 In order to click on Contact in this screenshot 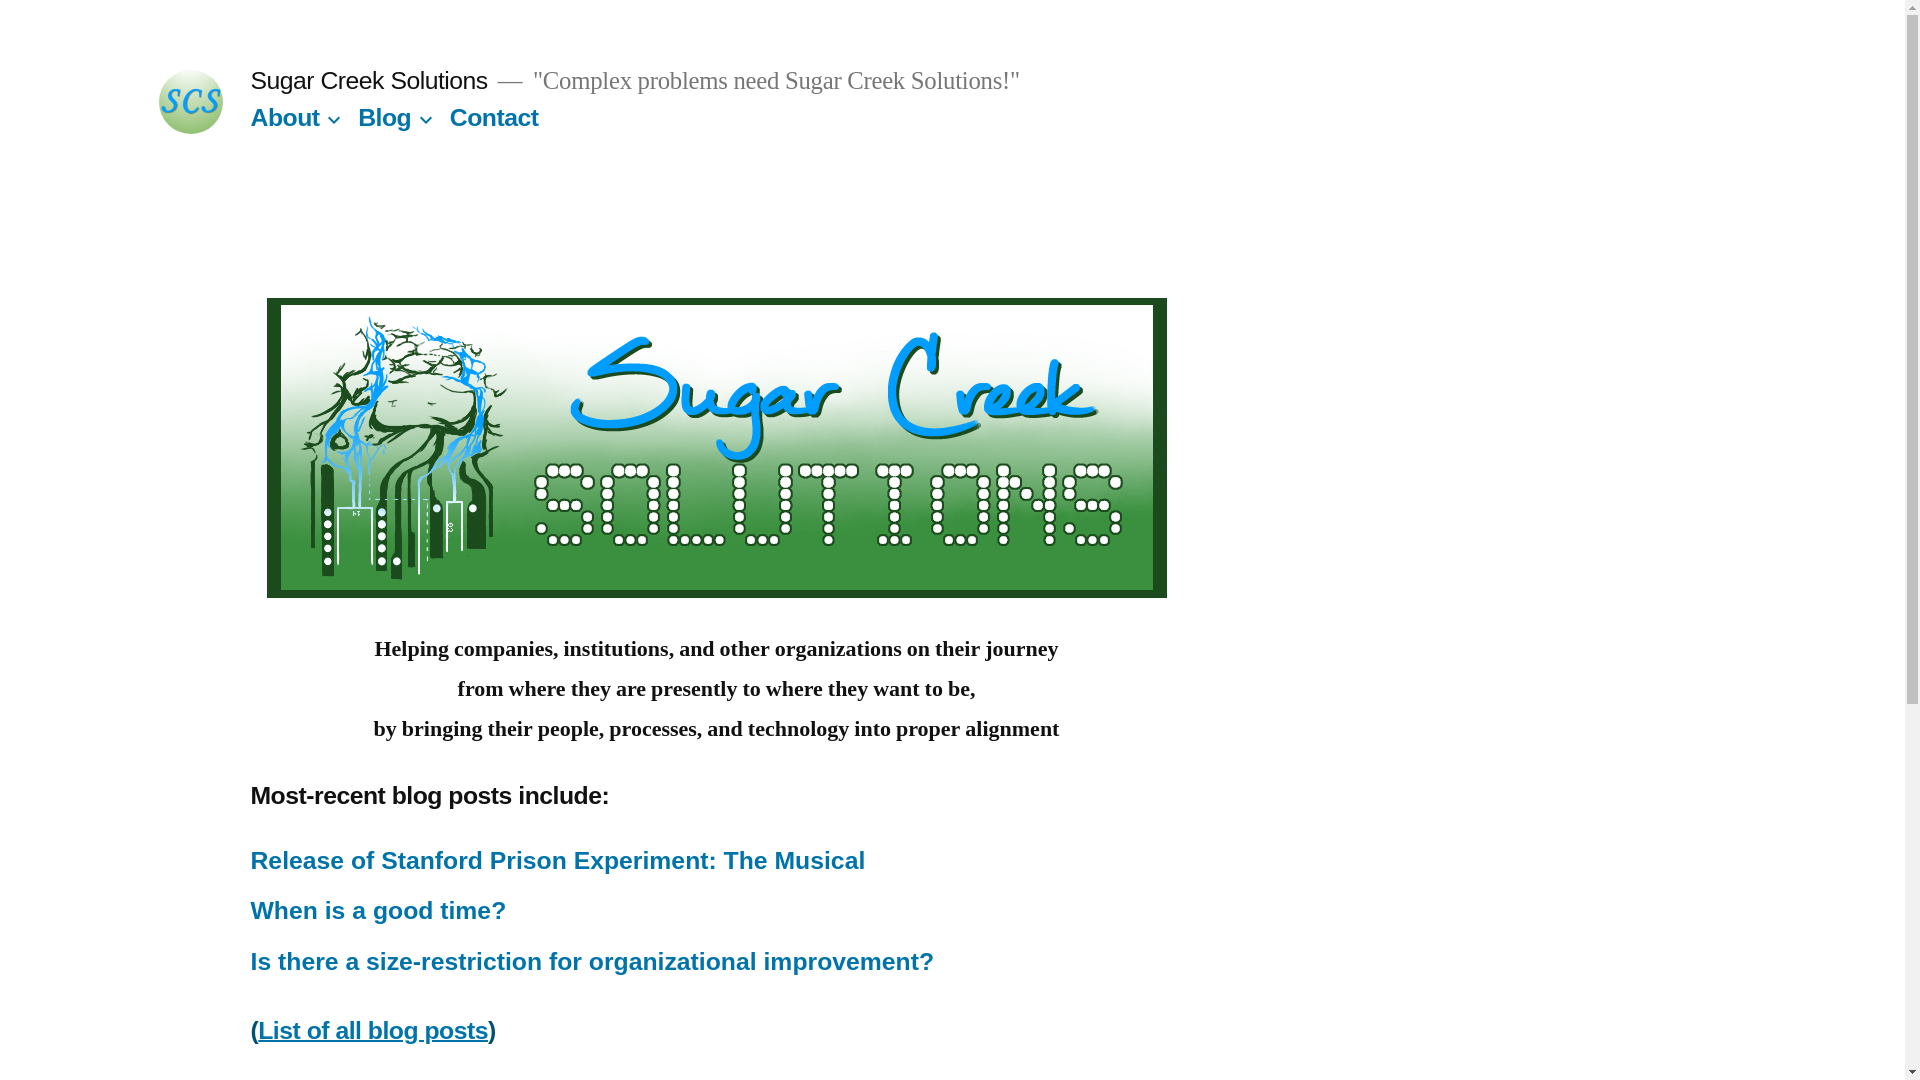, I will do `click(494, 116)`.